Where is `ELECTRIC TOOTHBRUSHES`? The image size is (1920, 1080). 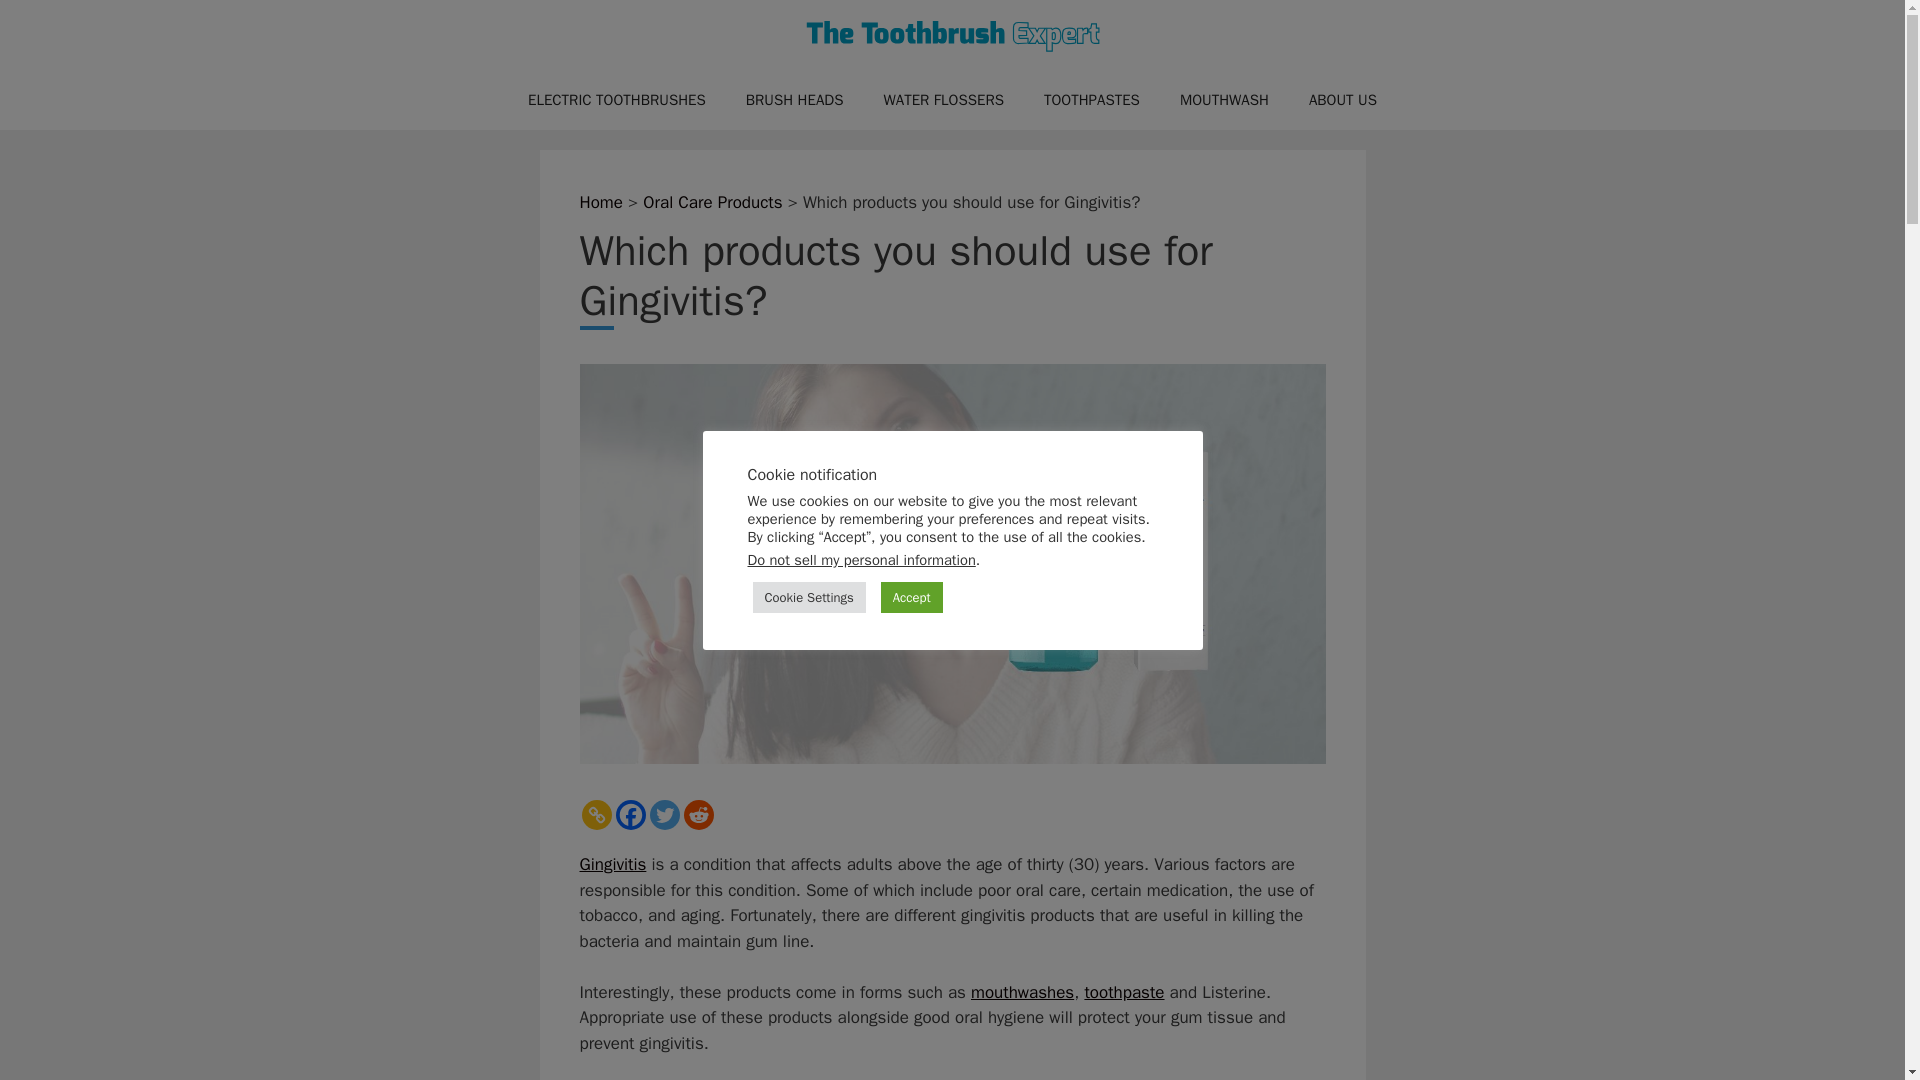 ELECTRIC TOOTHBRUSHES is located at coordinates (616, 100).